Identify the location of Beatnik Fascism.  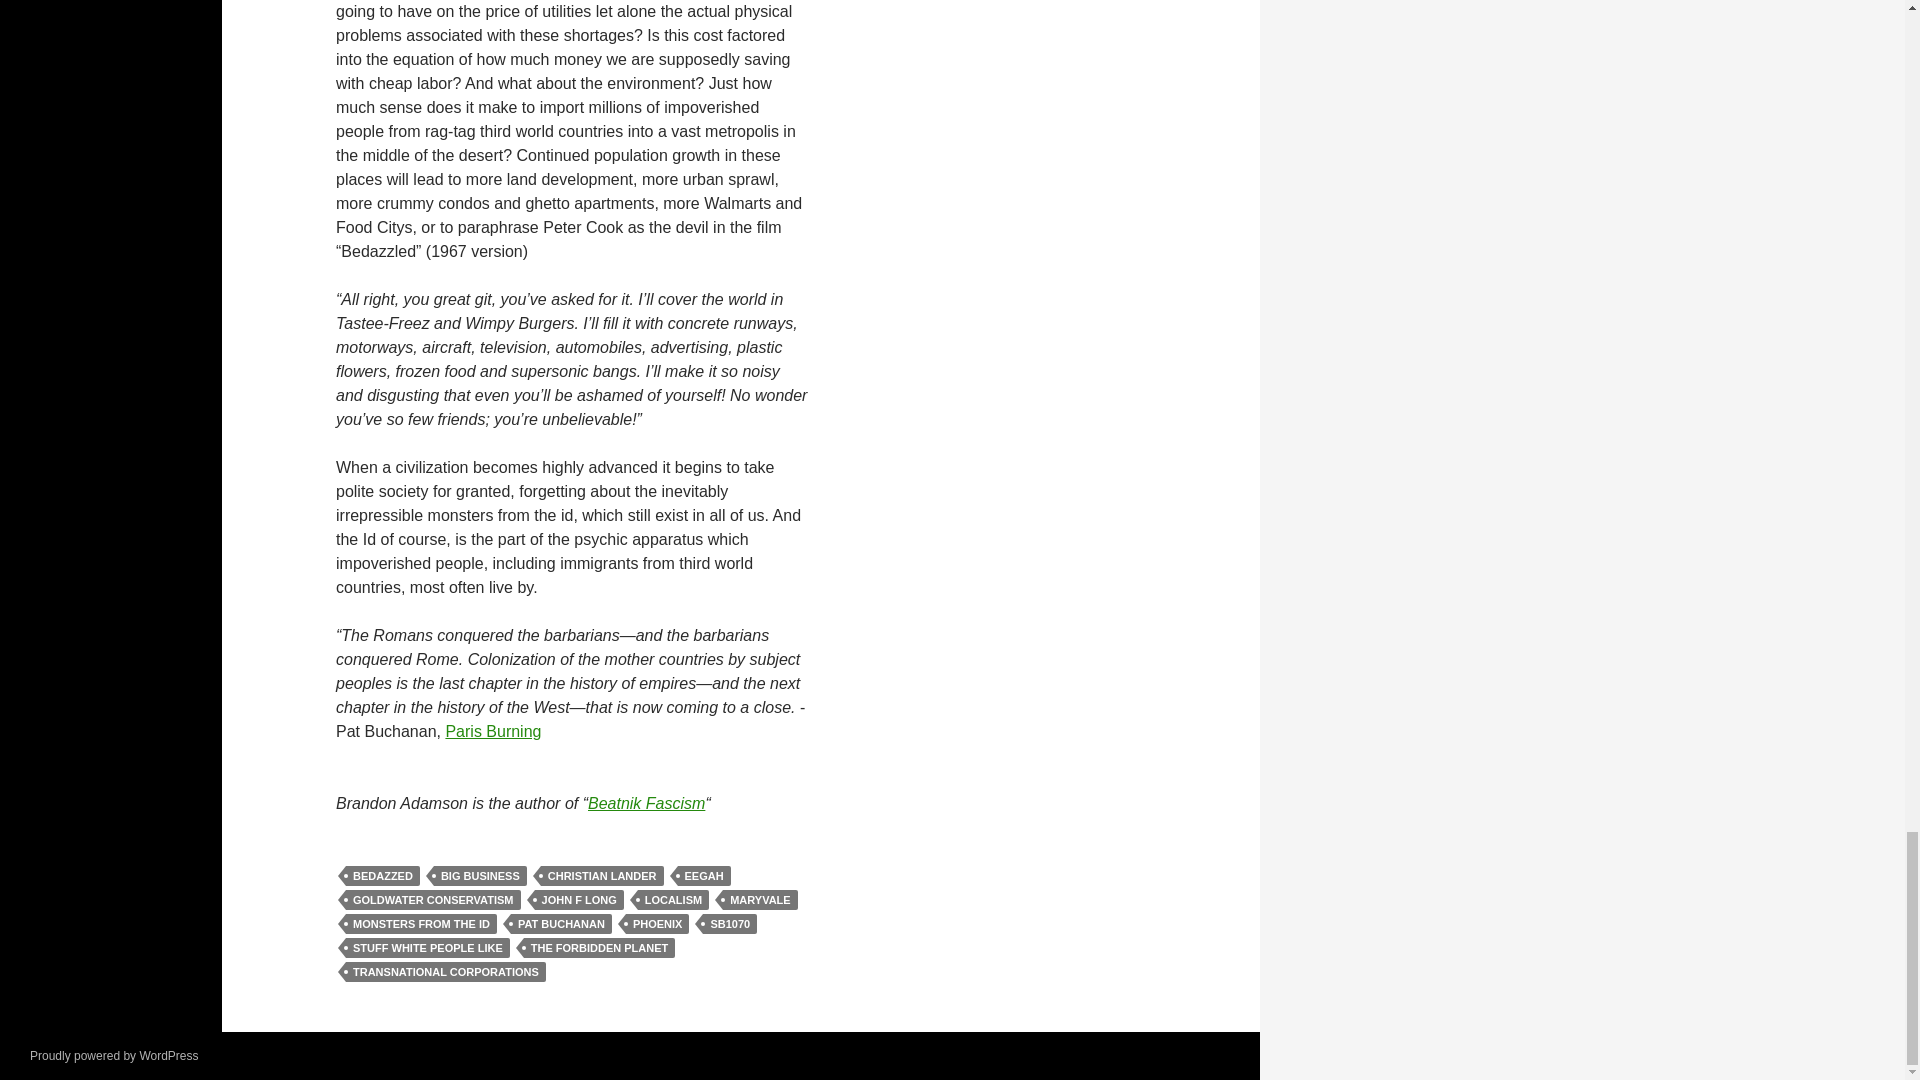
(646, 803).